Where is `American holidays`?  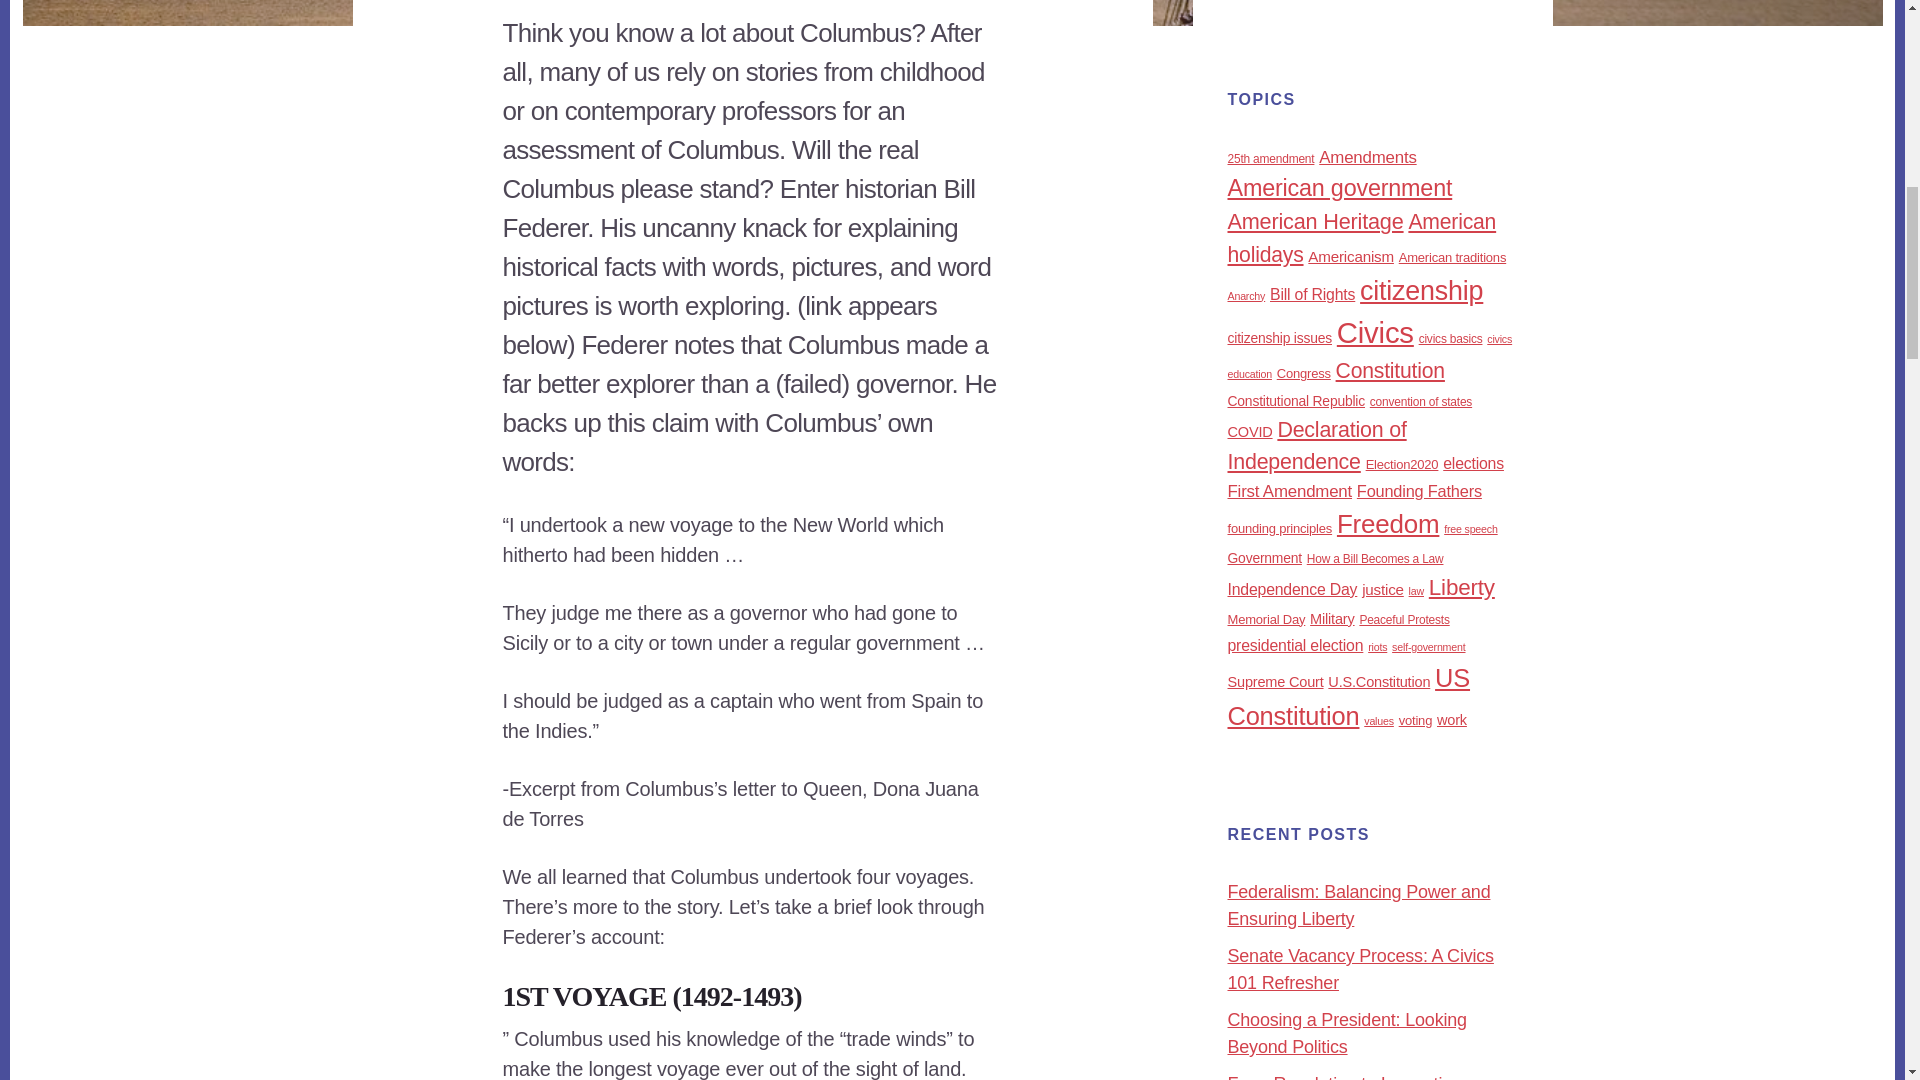
American holidays is located at coordinates (1362, 237).